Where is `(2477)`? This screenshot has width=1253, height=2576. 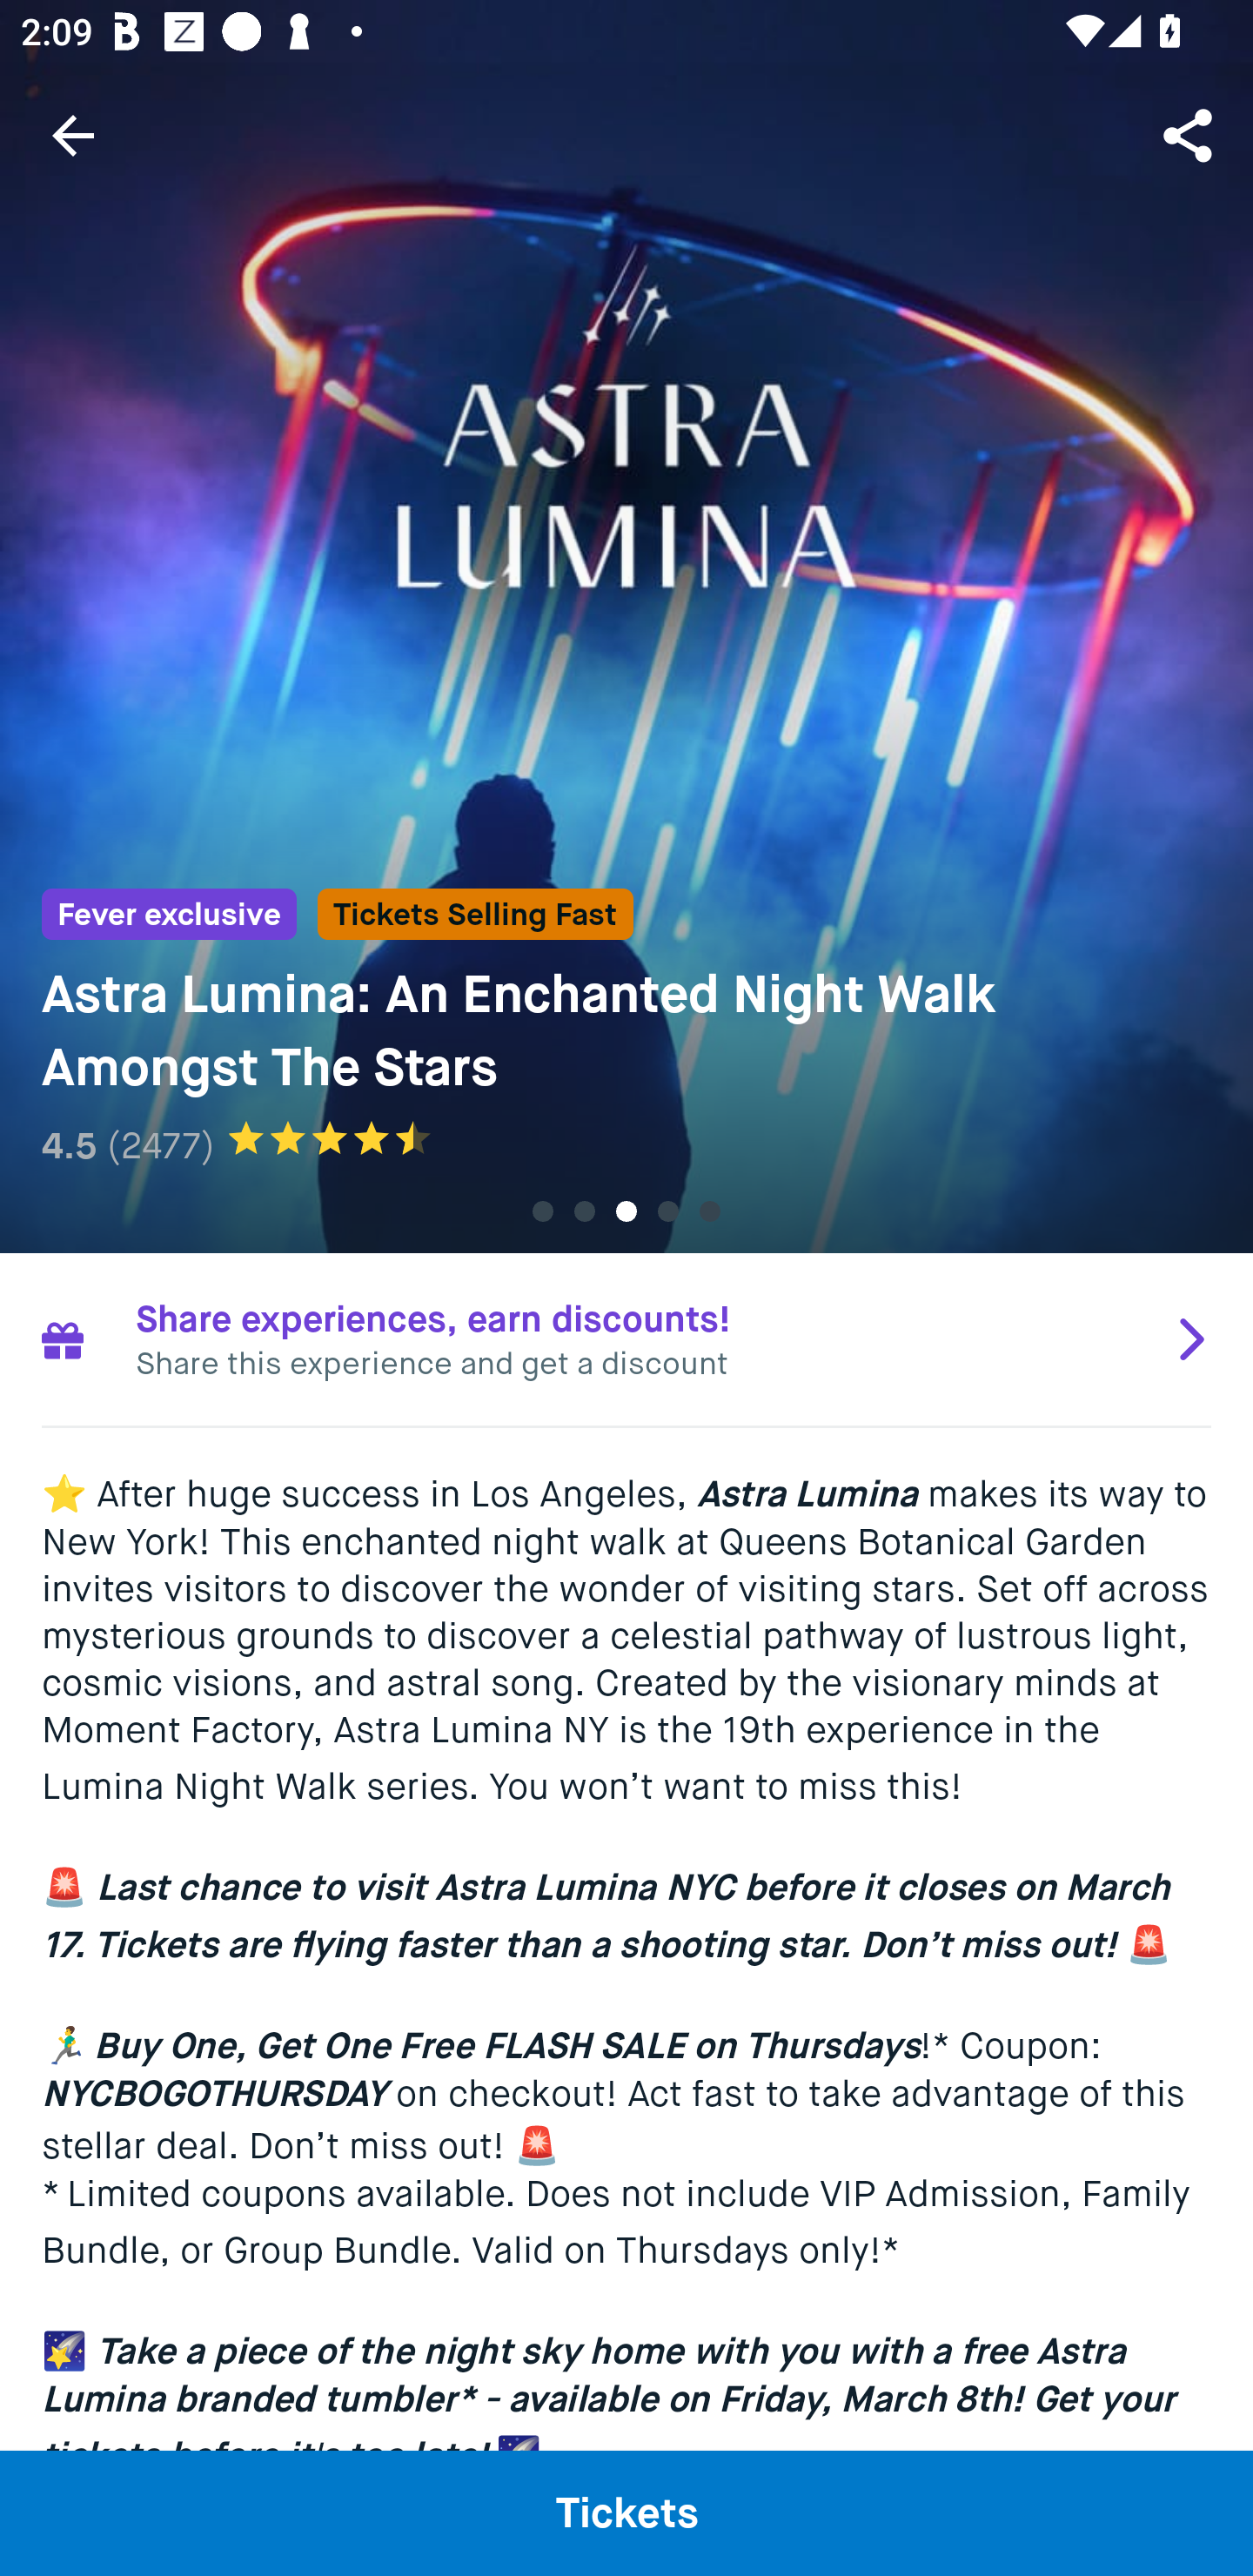 (2477) is located at coordinates (160, 1145).